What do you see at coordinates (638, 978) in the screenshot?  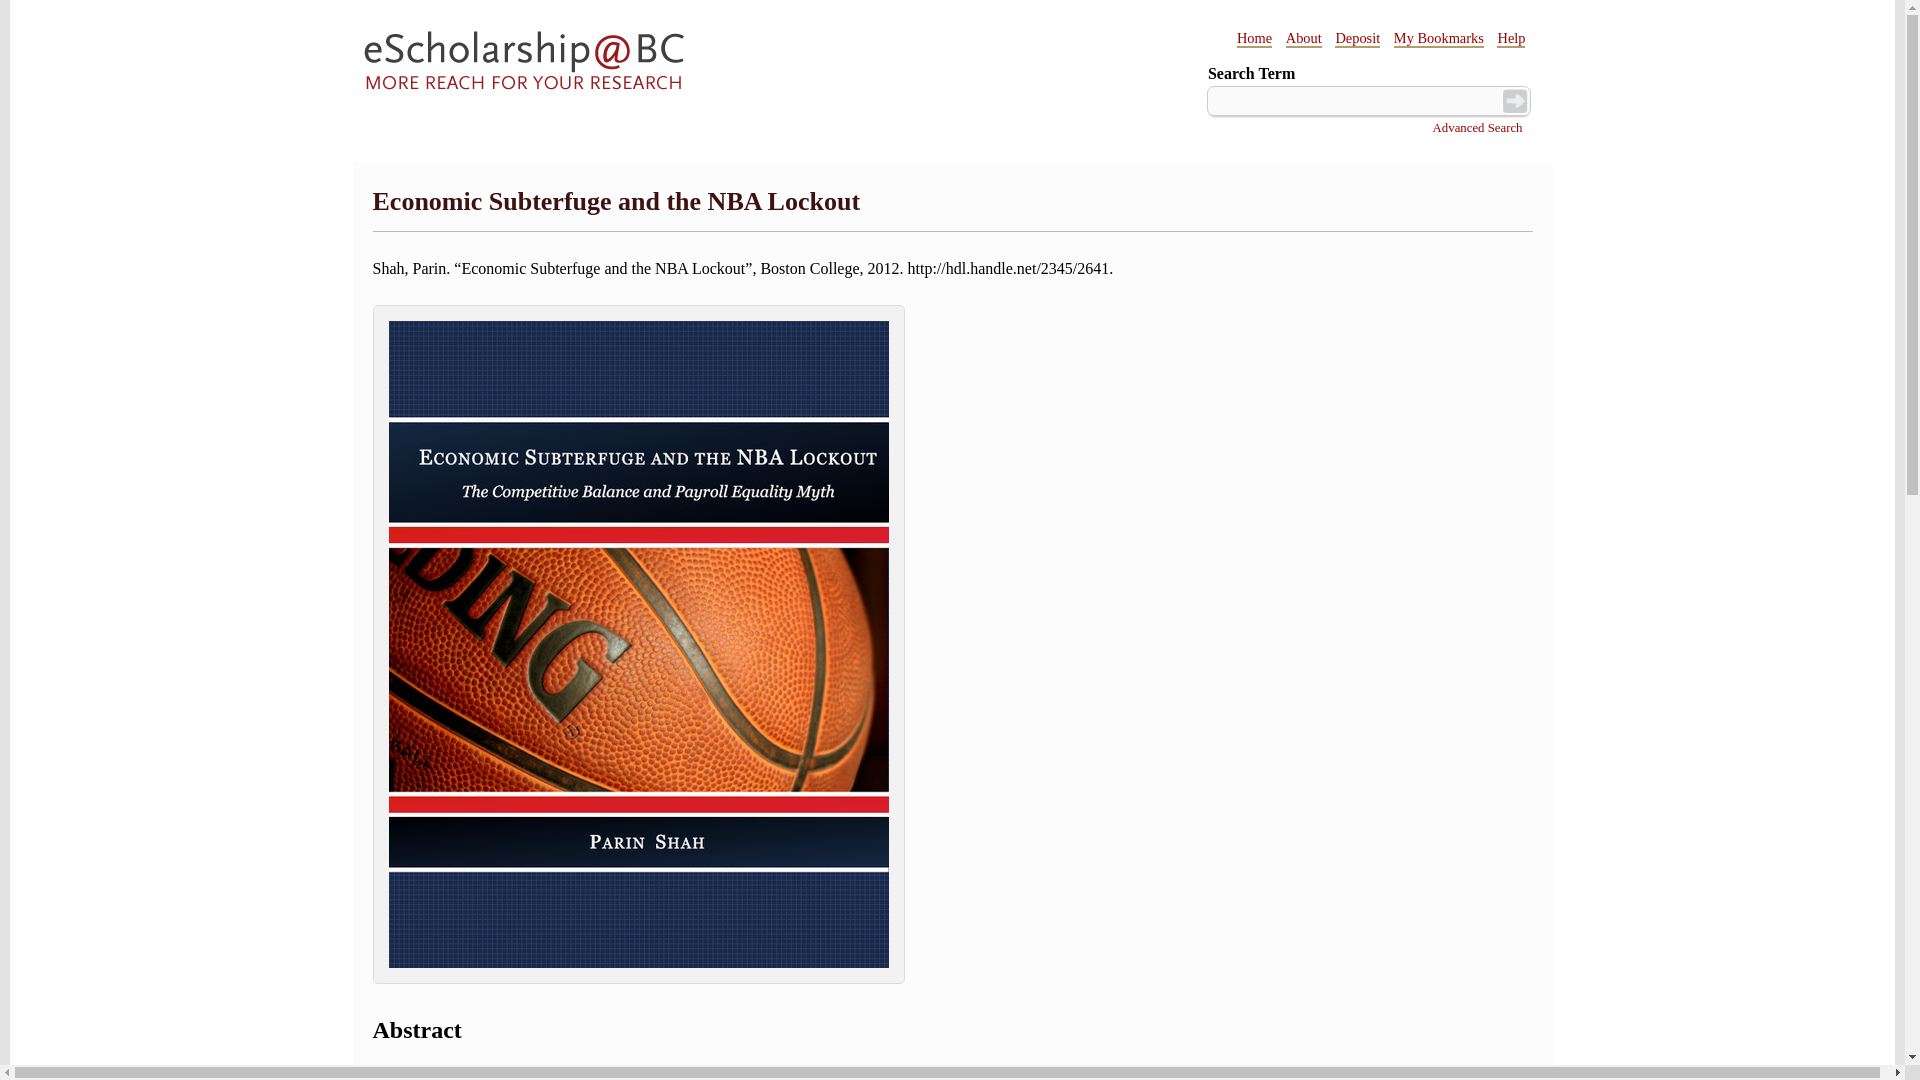 I see `PDF Datastream` at bounding box center [638, 978].